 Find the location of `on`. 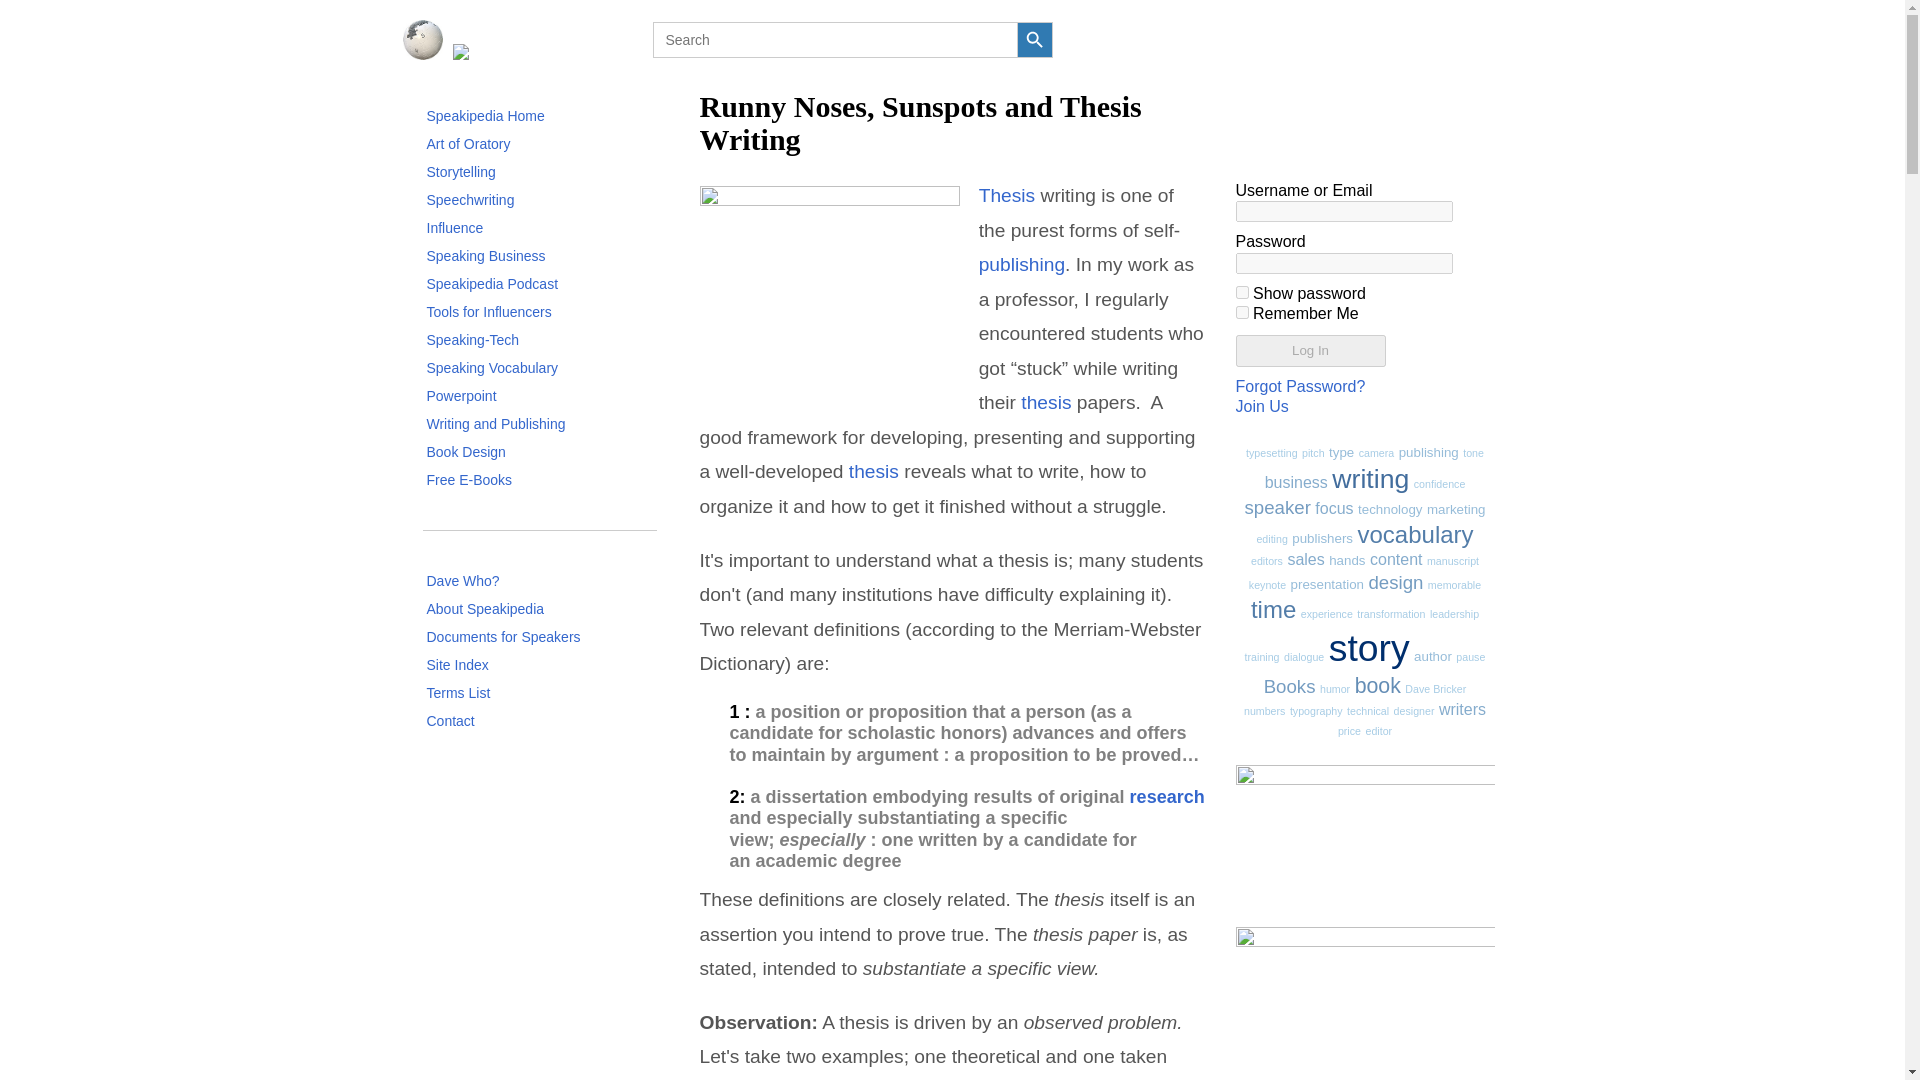

on is located at coordinates (1242, 292).